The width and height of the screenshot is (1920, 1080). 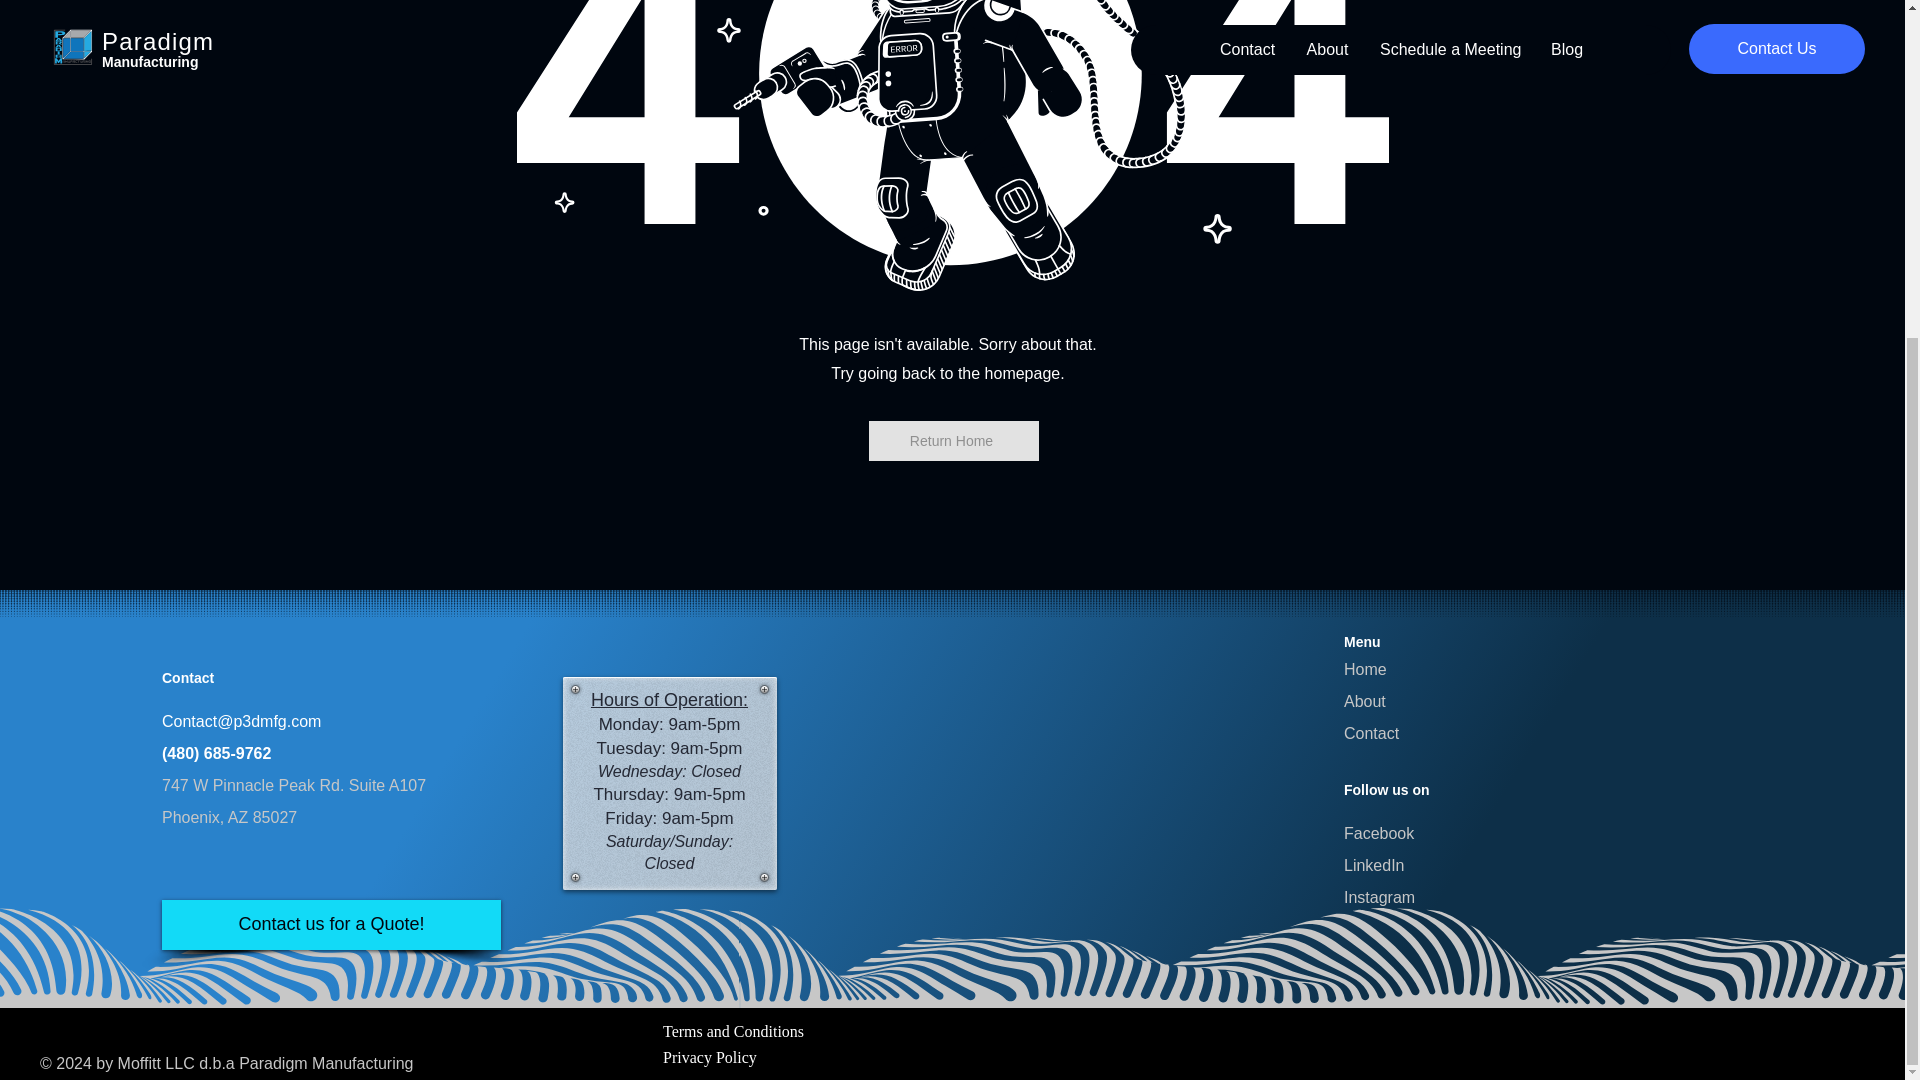 I want to click on LinkedIn, so click(x=1374, y=865).